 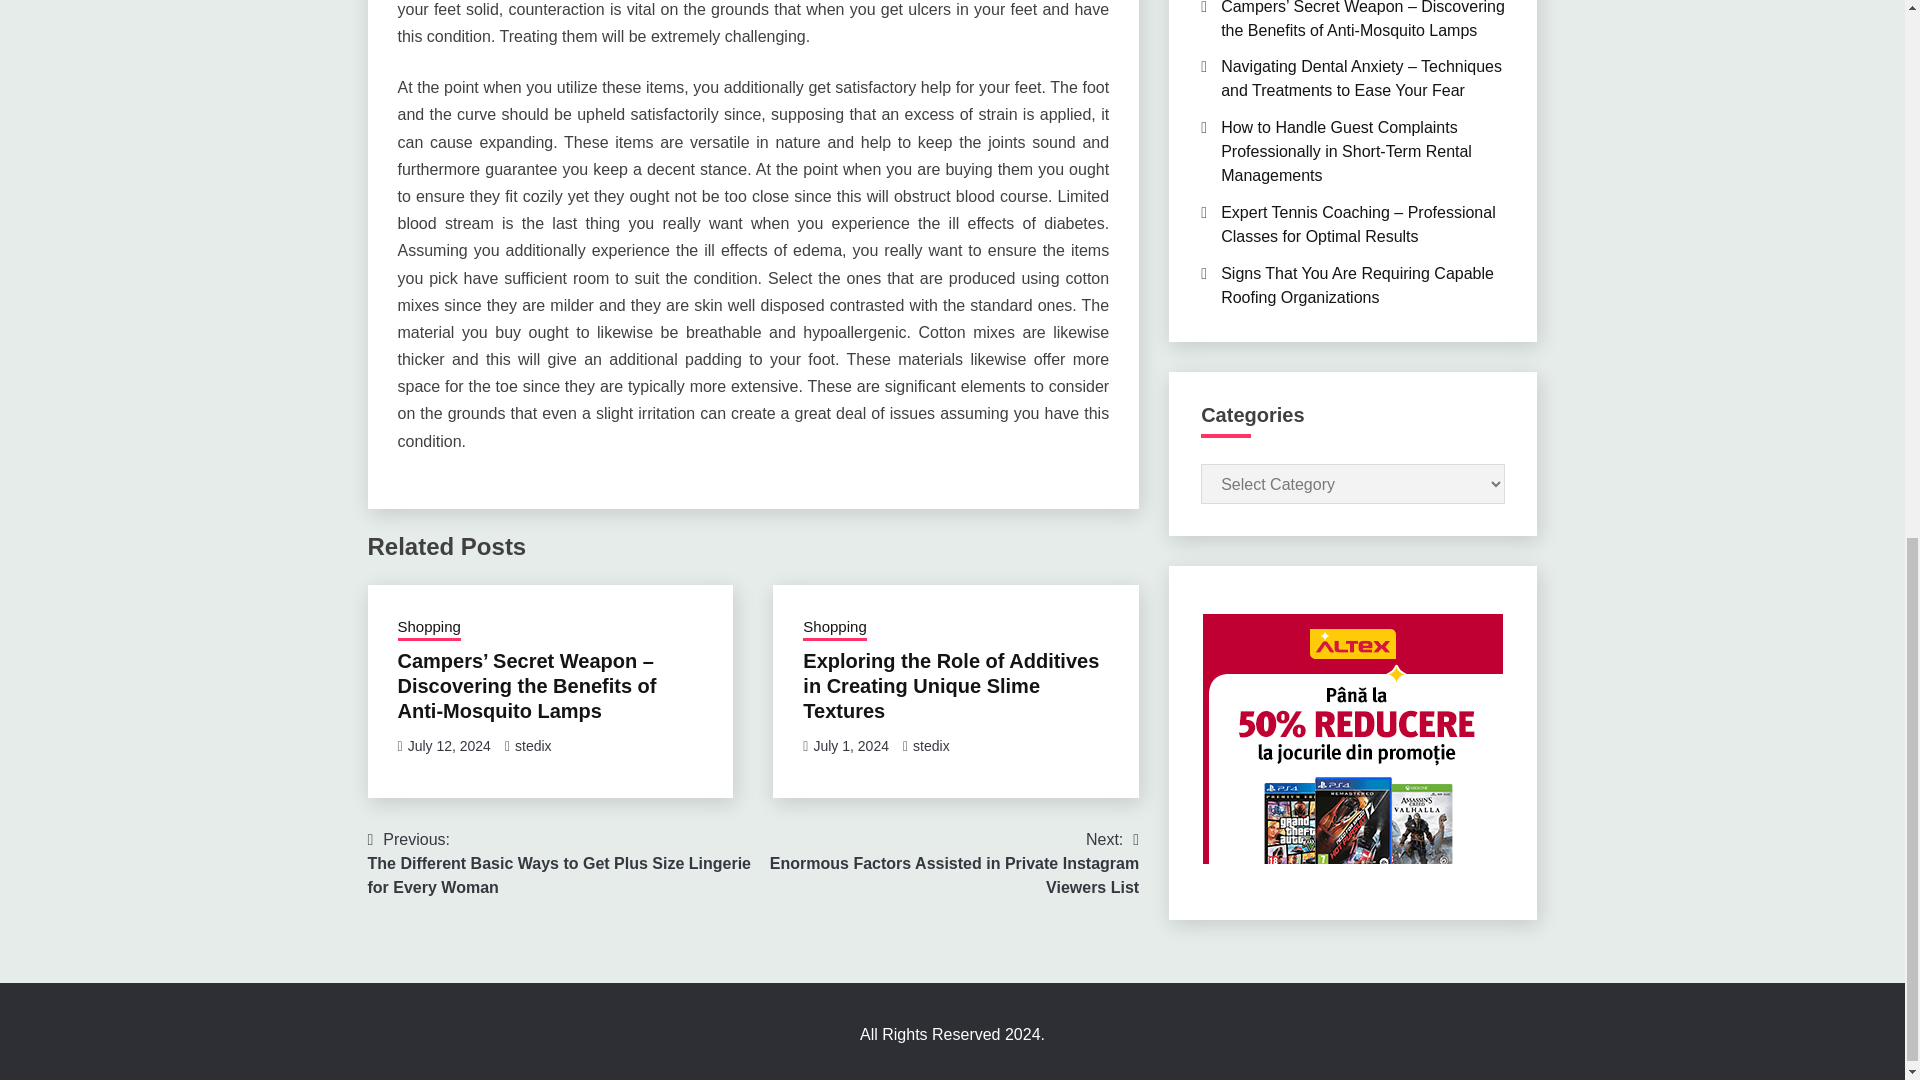 What do you see at coordinates (449, 745) in the screenshot?
I see `July 12, 2024` at bounding box center [449, 745].